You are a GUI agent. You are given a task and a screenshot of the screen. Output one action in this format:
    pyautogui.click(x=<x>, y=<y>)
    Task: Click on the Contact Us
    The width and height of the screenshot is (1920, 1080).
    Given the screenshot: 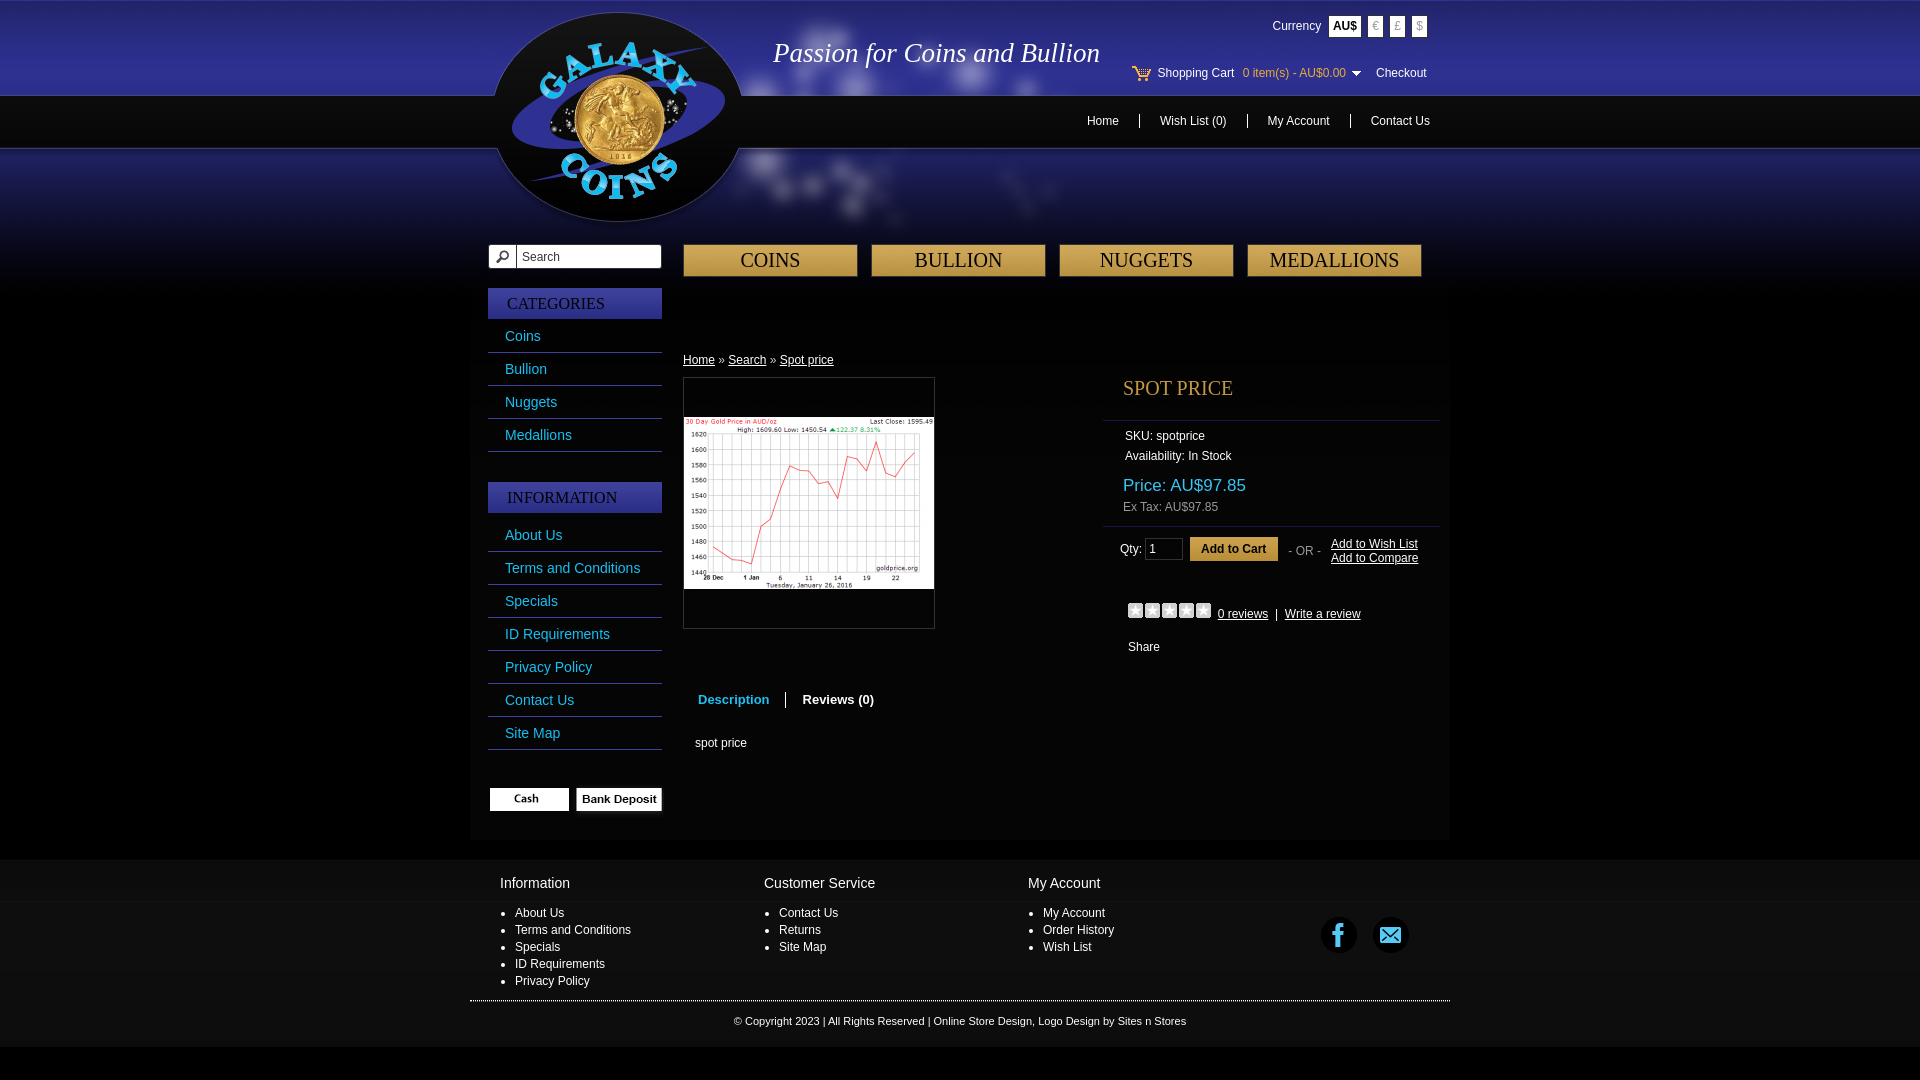 What is the action you would take?
    pyautogui.click(x=1400, y=121)
    